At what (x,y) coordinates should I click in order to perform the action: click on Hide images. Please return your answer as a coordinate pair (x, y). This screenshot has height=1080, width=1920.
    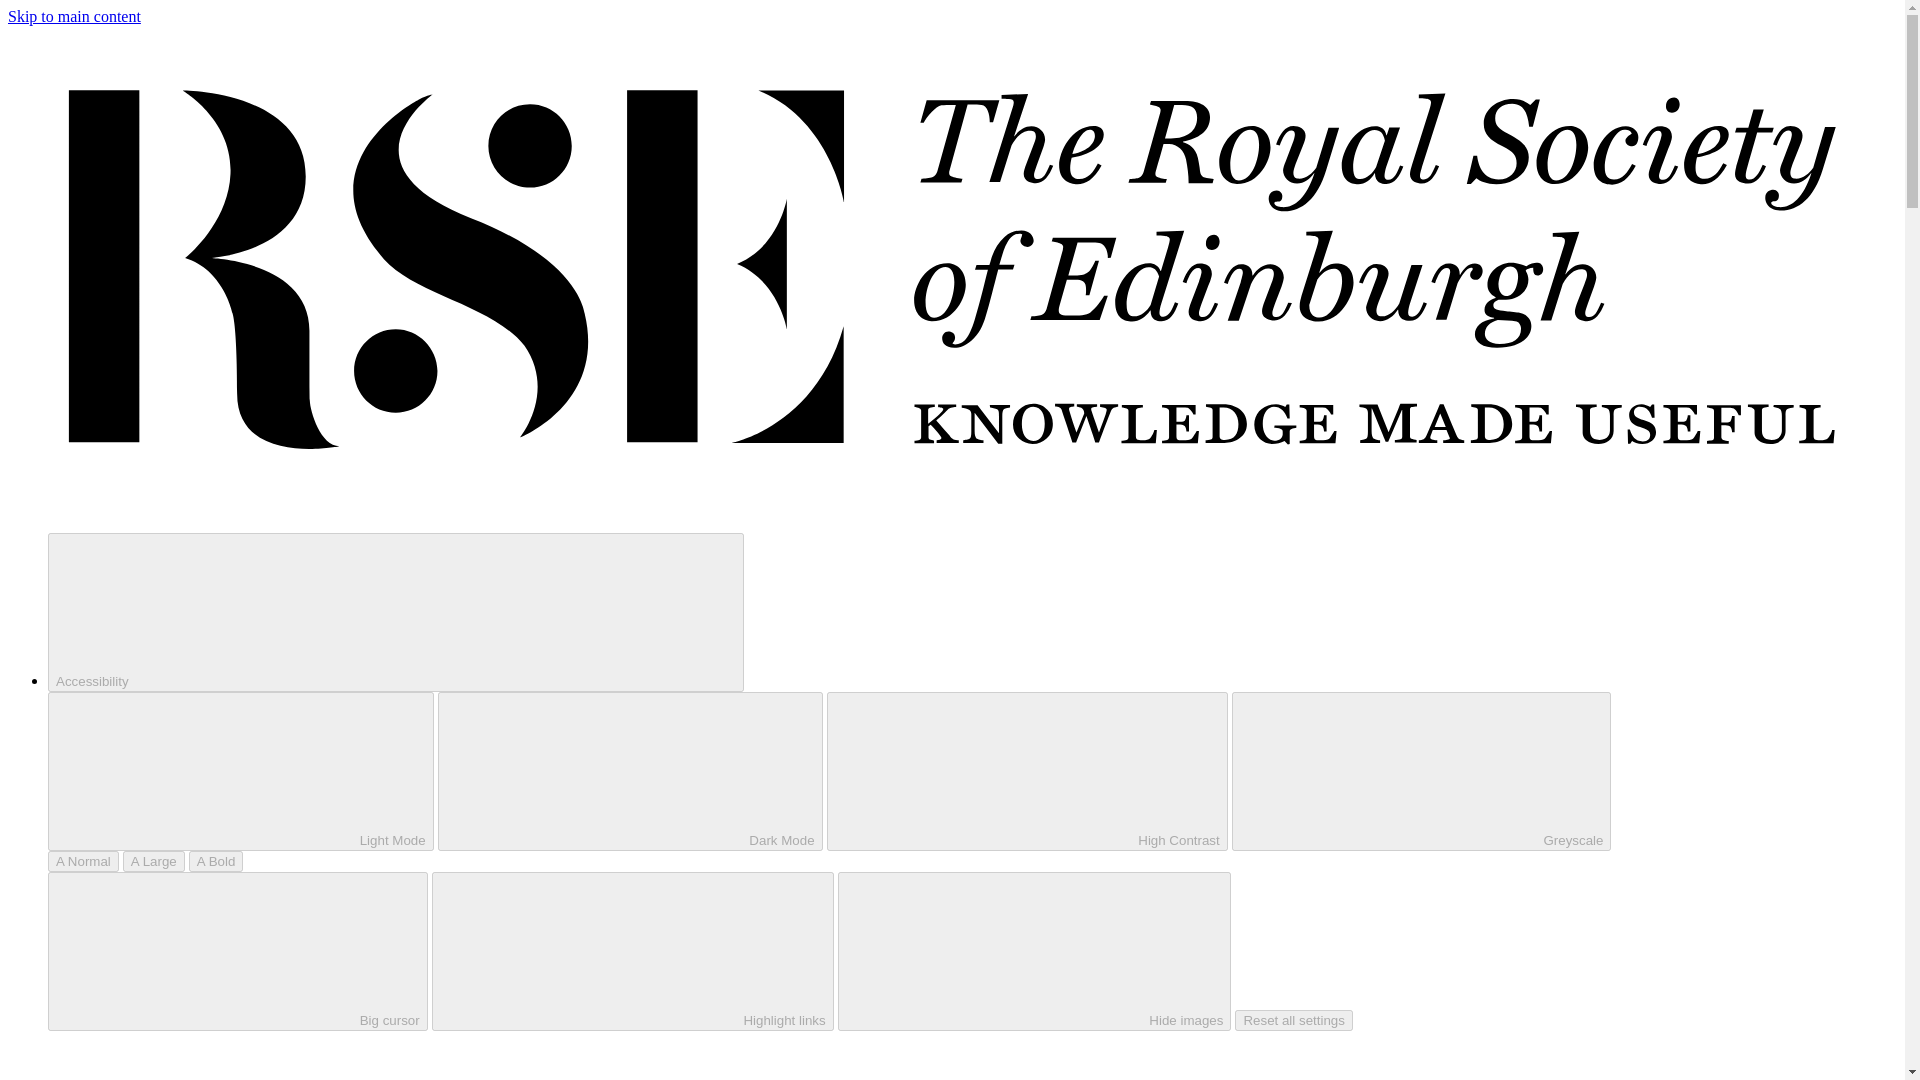
    Looking at the image, I should click on (1034, 951).